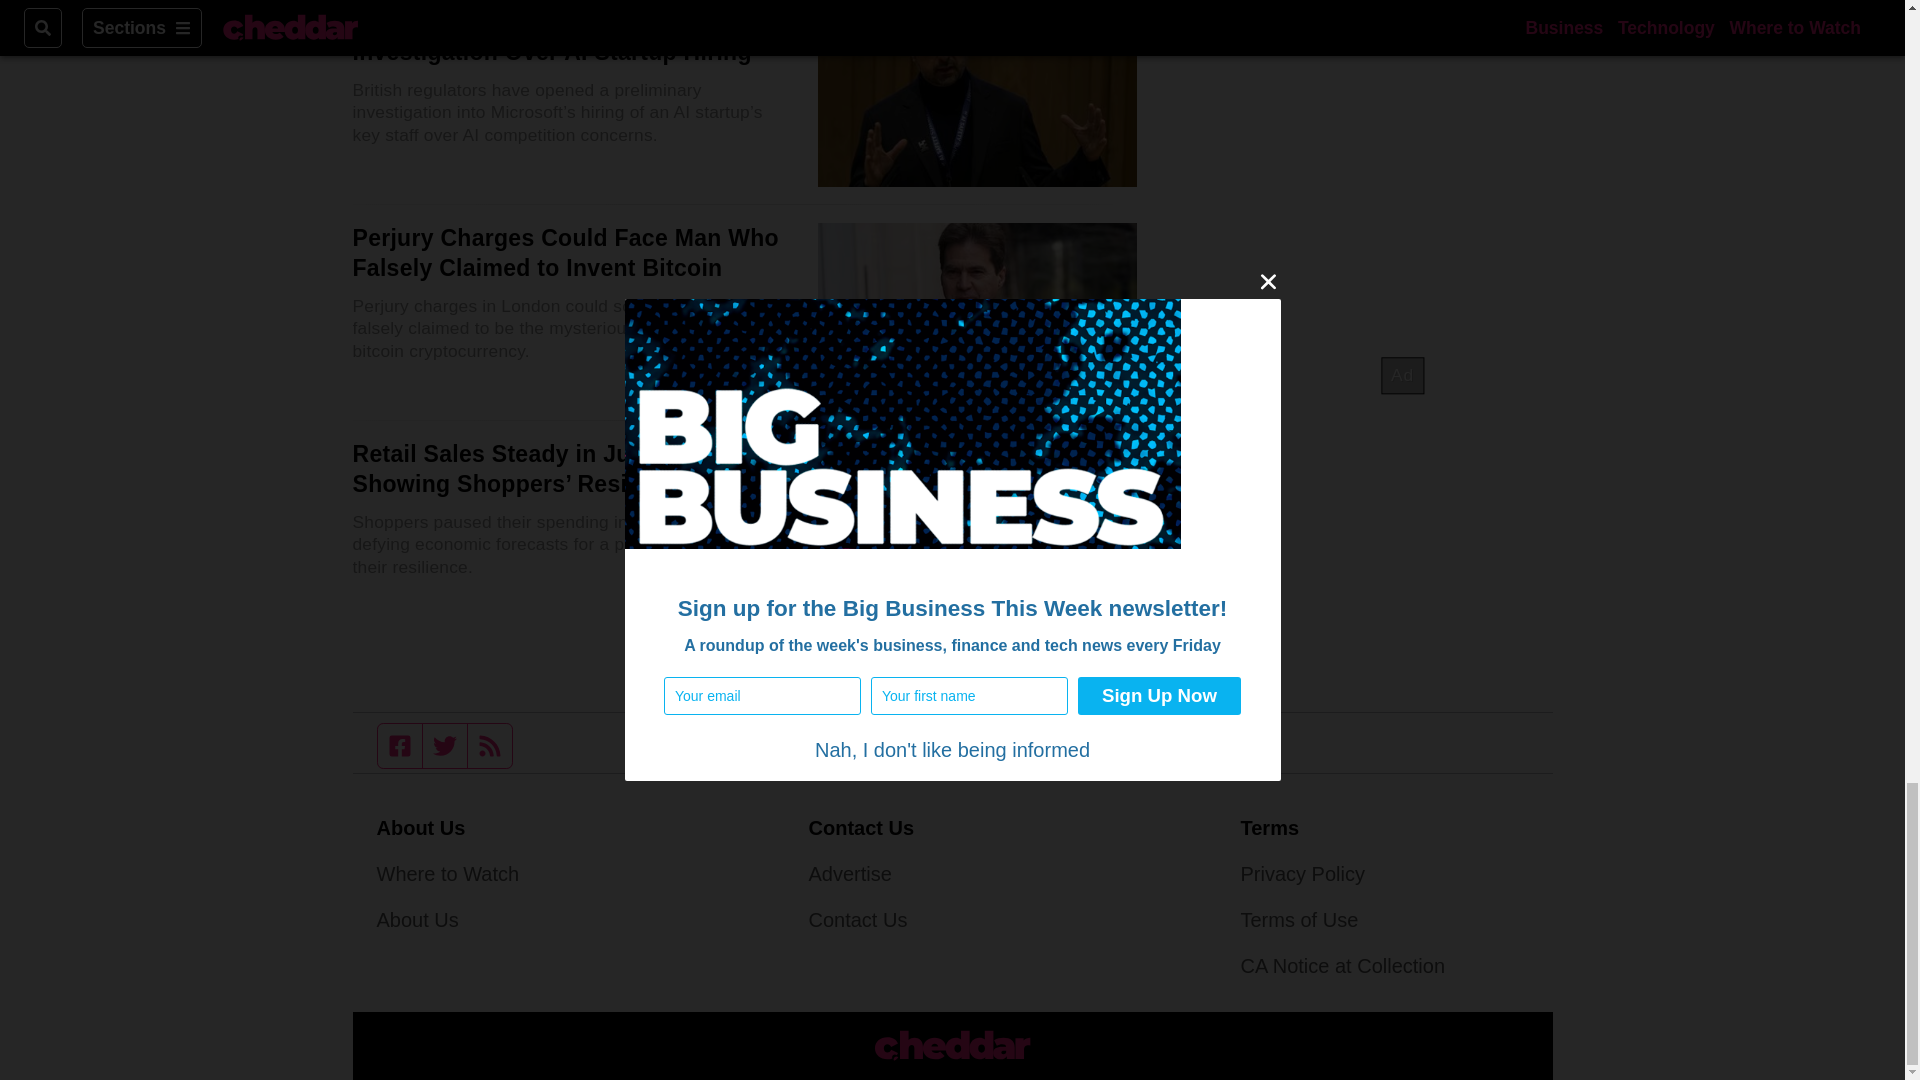 The image size is (1920, 1080). Describe the element at coordinates (444, 745) in the screenshot. I see `Twitter feed` at that location.